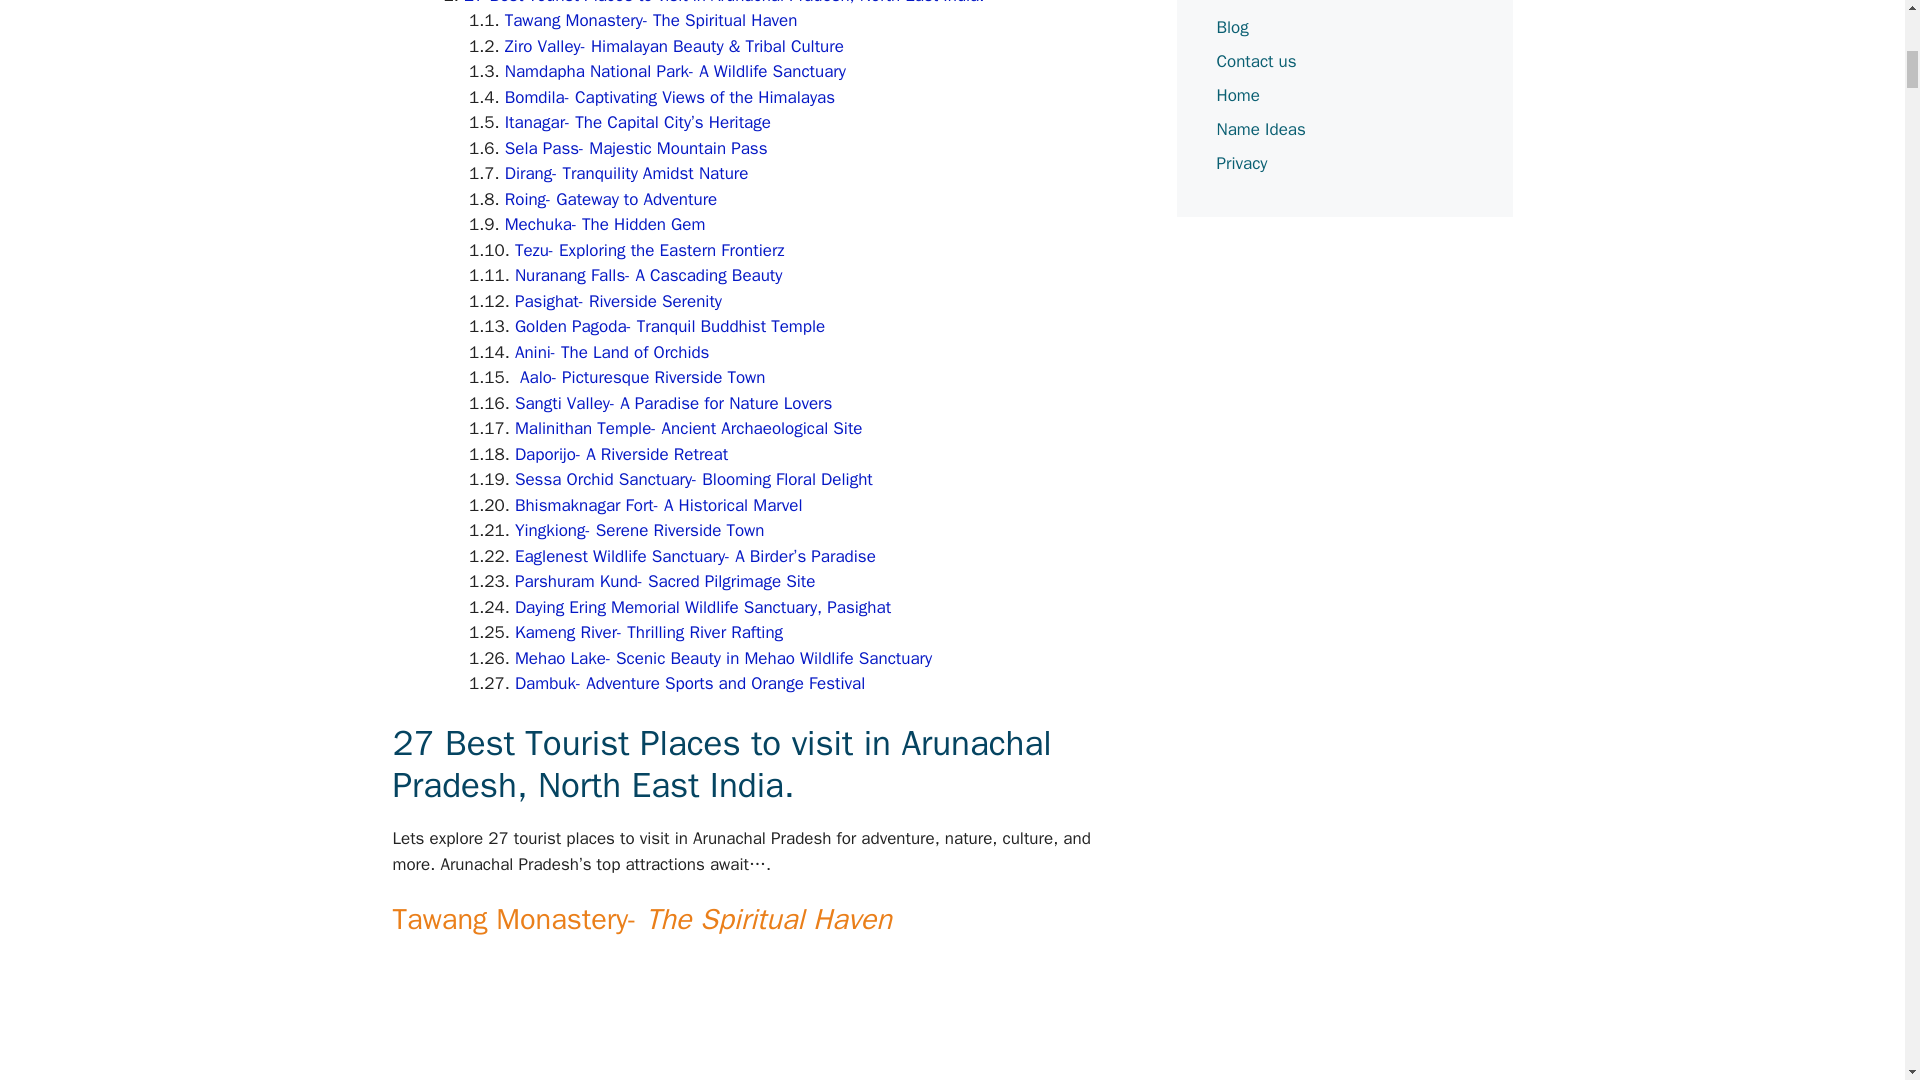  Describe the element at coordinates (651, 20) in the screenshot. I see `Tawang Monastery- The Spiritual Haven` at that location.